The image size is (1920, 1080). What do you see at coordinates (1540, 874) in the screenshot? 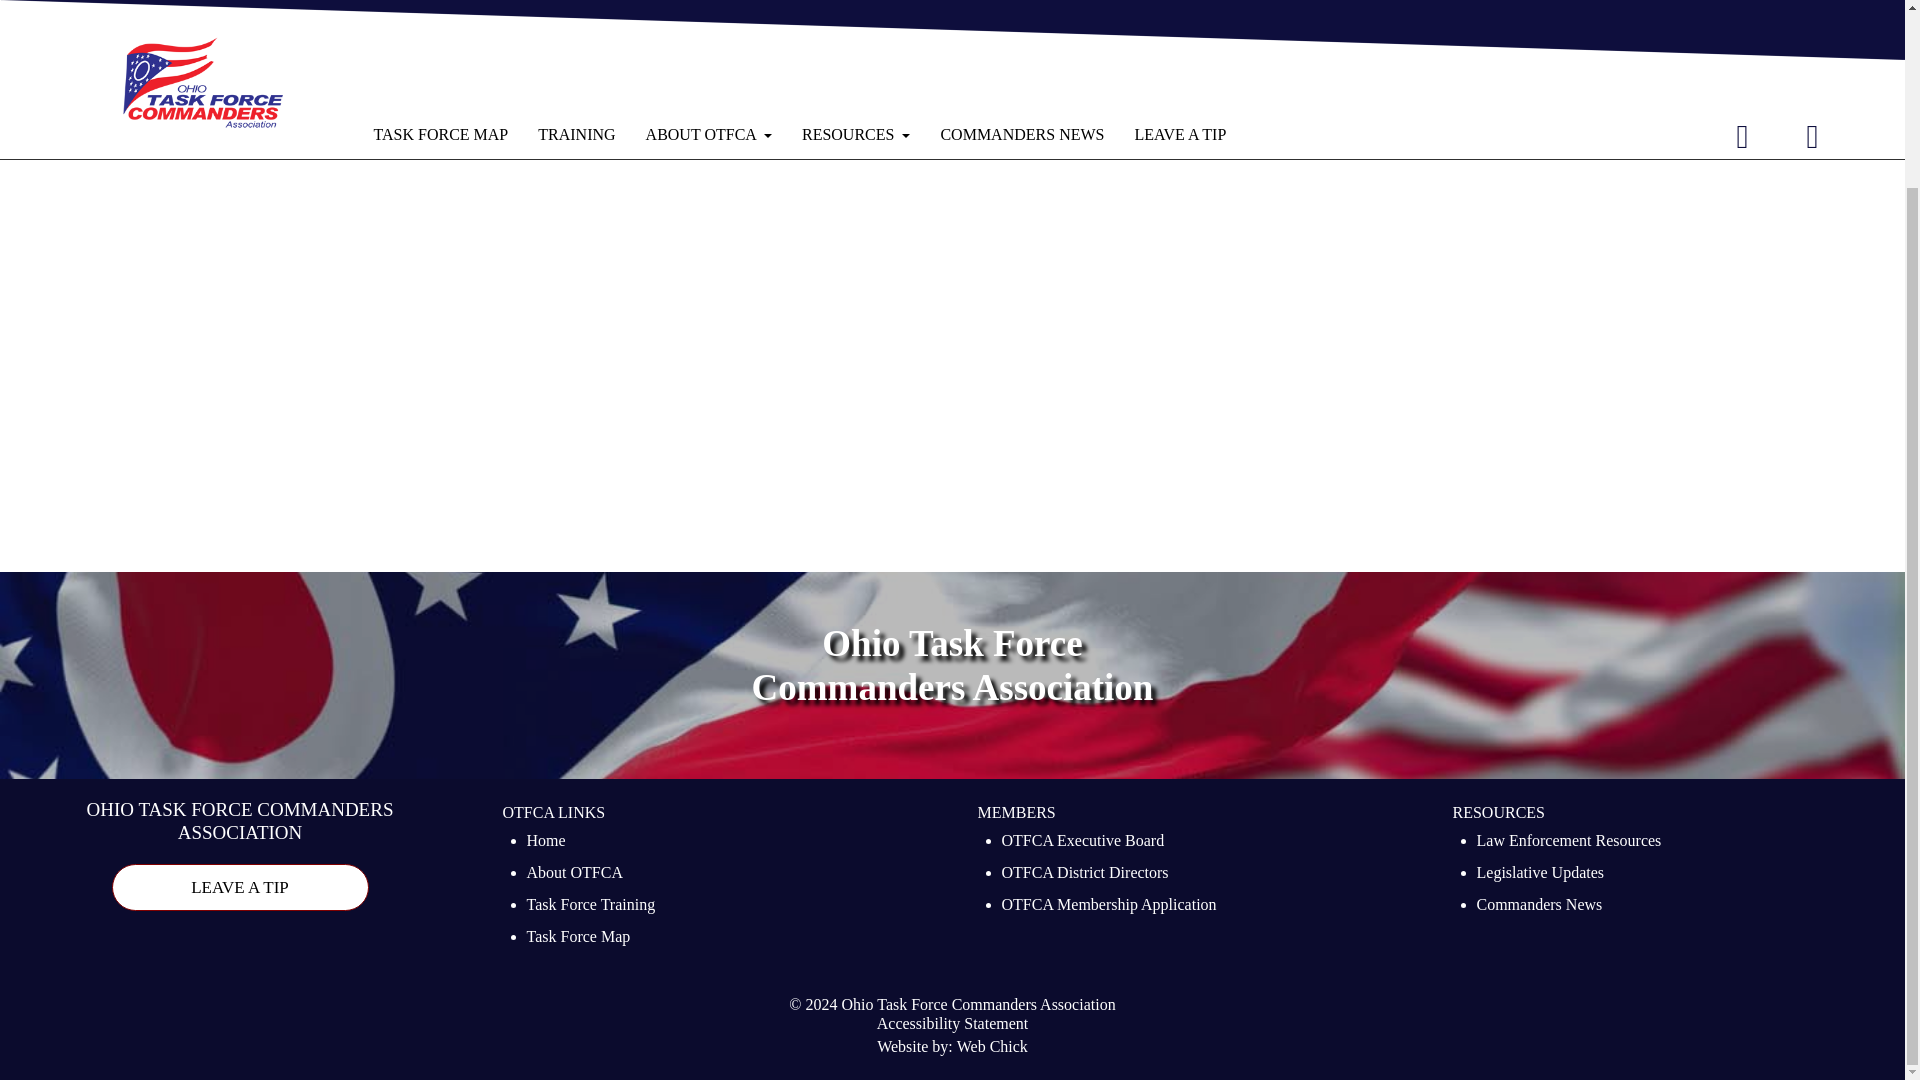
I see `Legislative Updates` at bounding box center [1540, 874].